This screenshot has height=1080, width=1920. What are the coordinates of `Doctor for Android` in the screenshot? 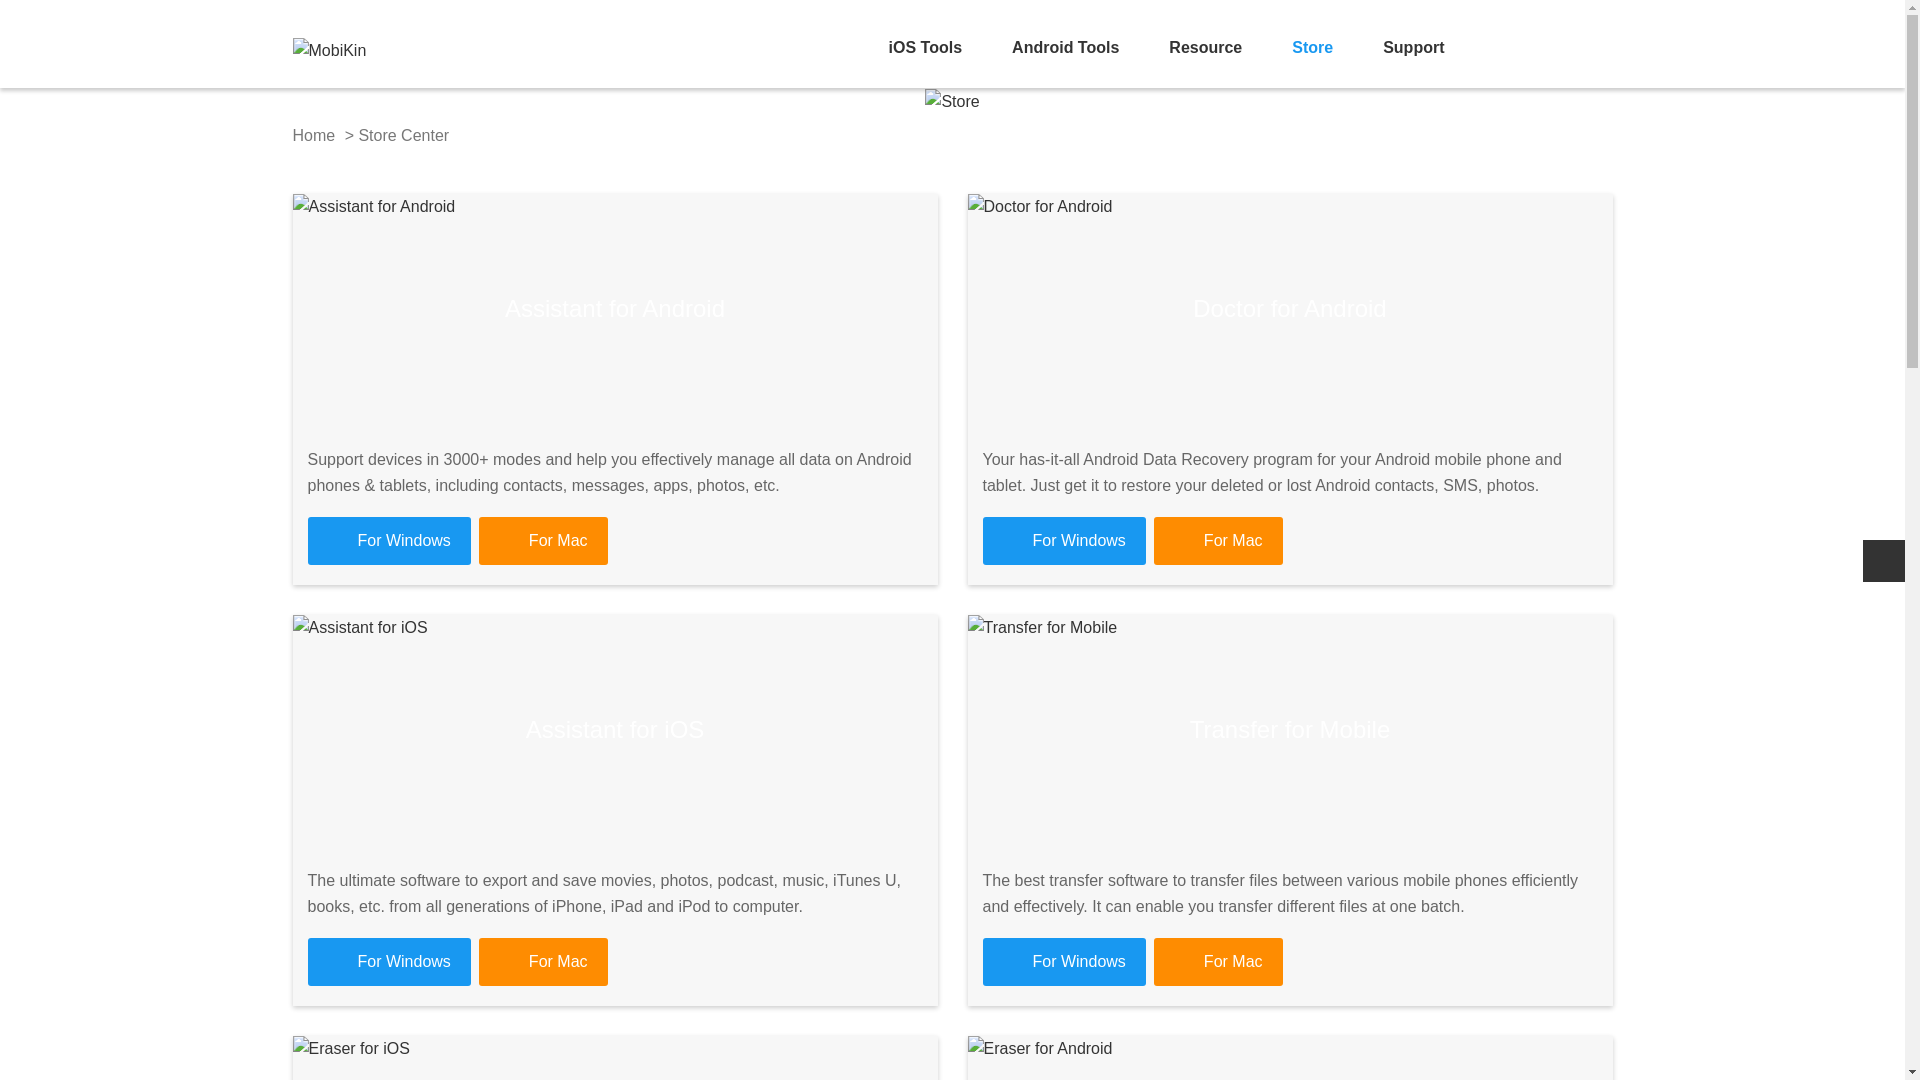 It's located at (1290, 308).